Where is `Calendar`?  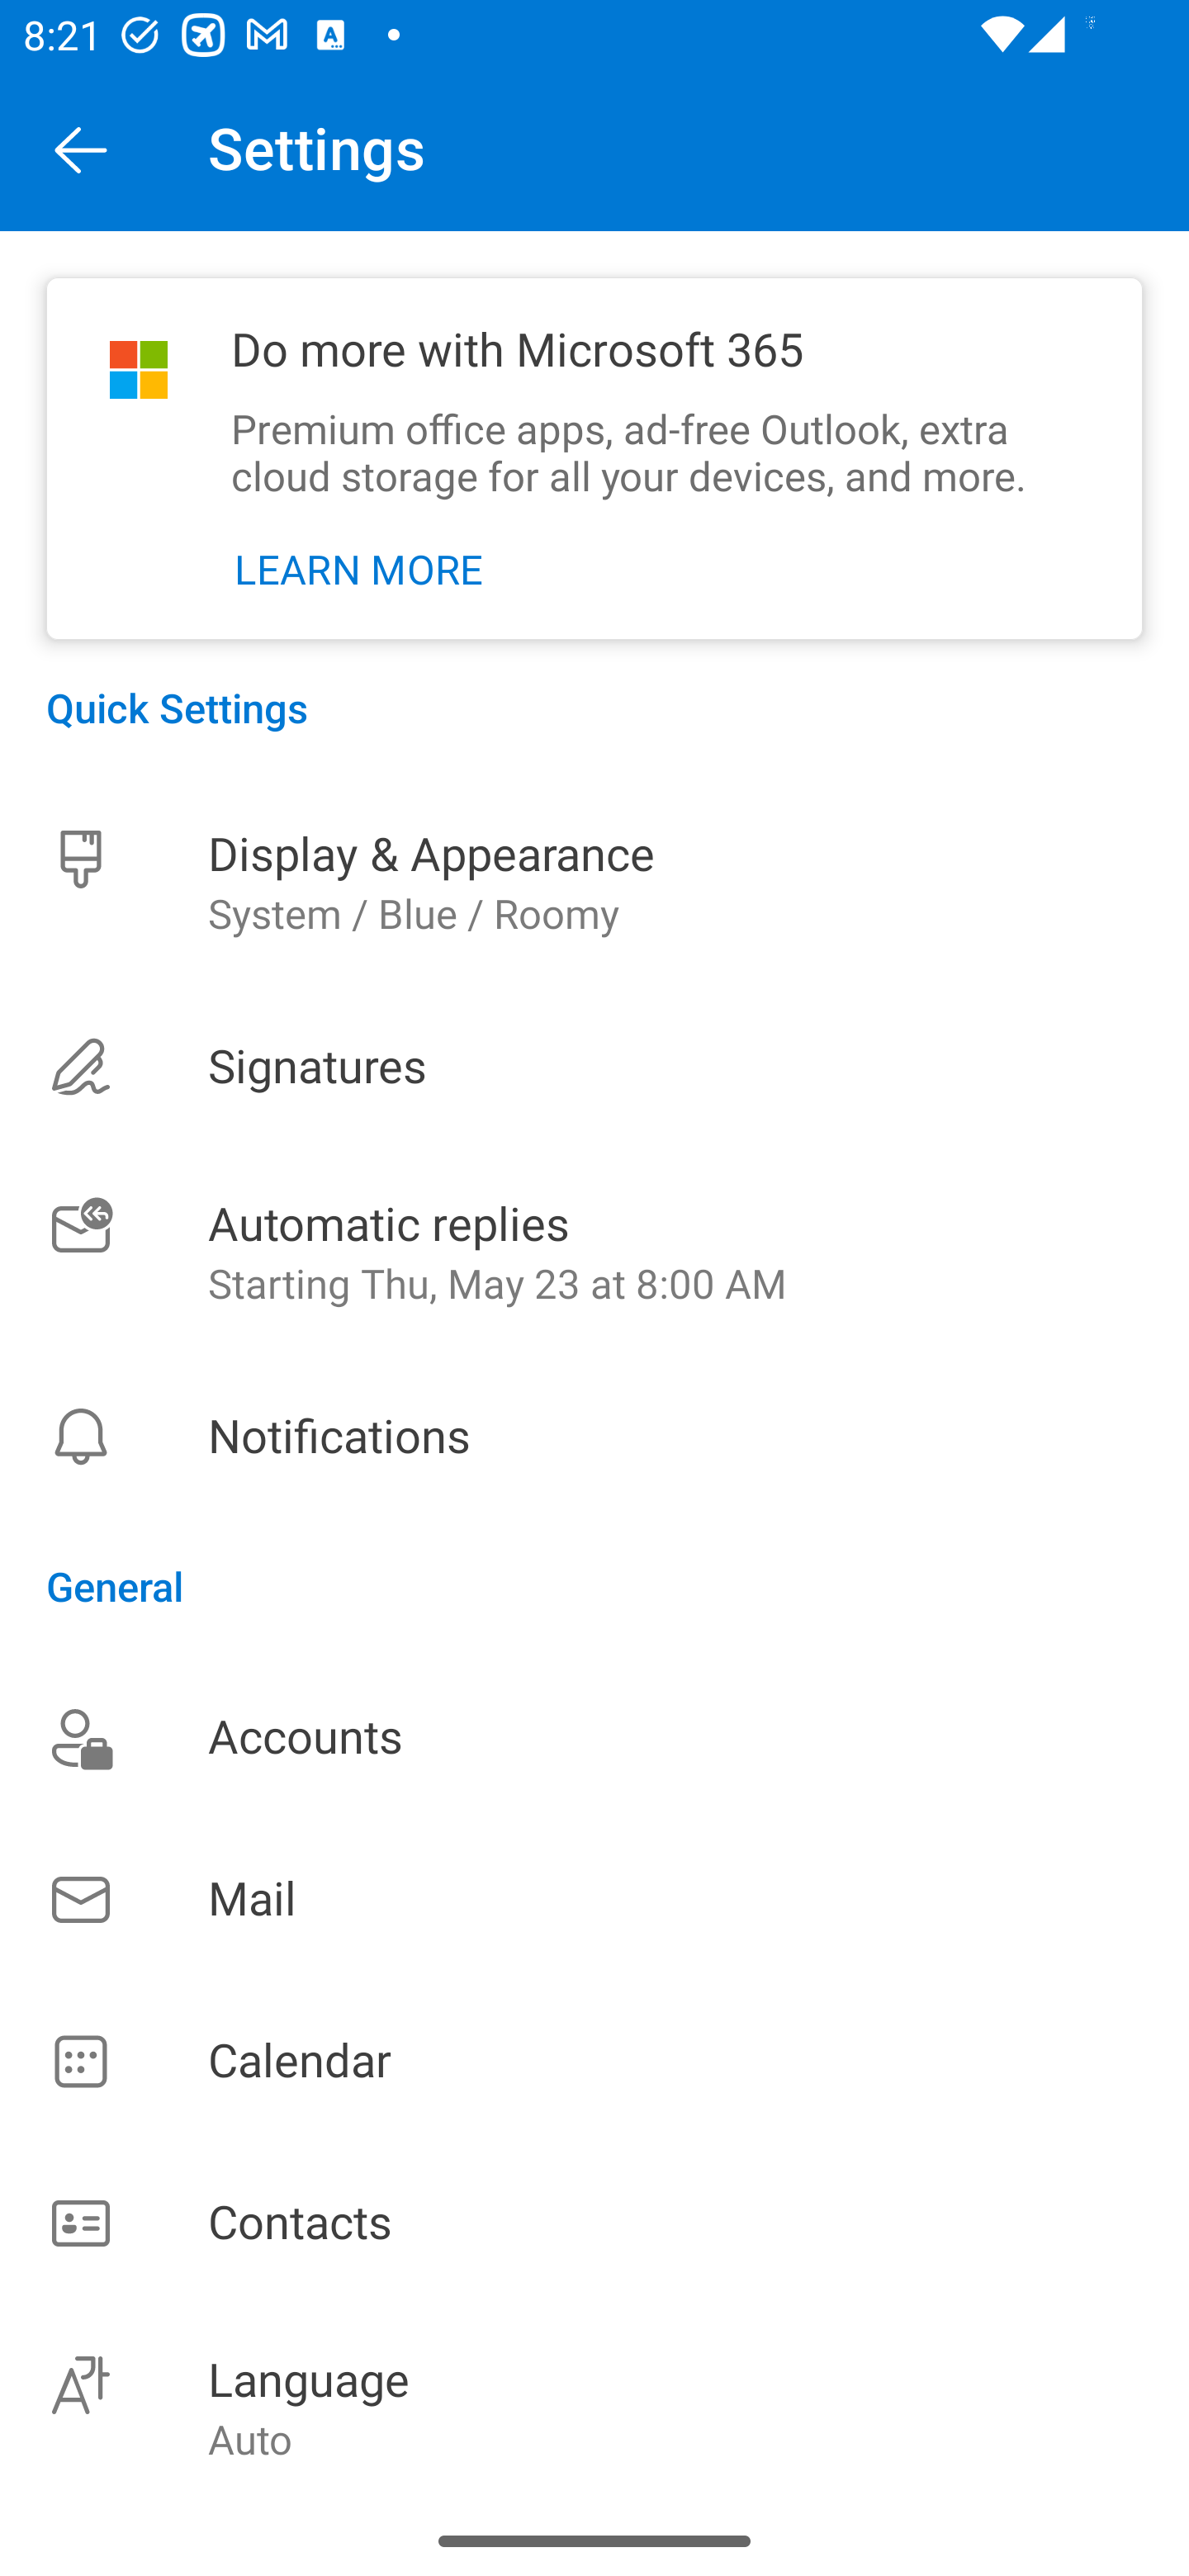 Calendar is located at coordinates (594, 2062).